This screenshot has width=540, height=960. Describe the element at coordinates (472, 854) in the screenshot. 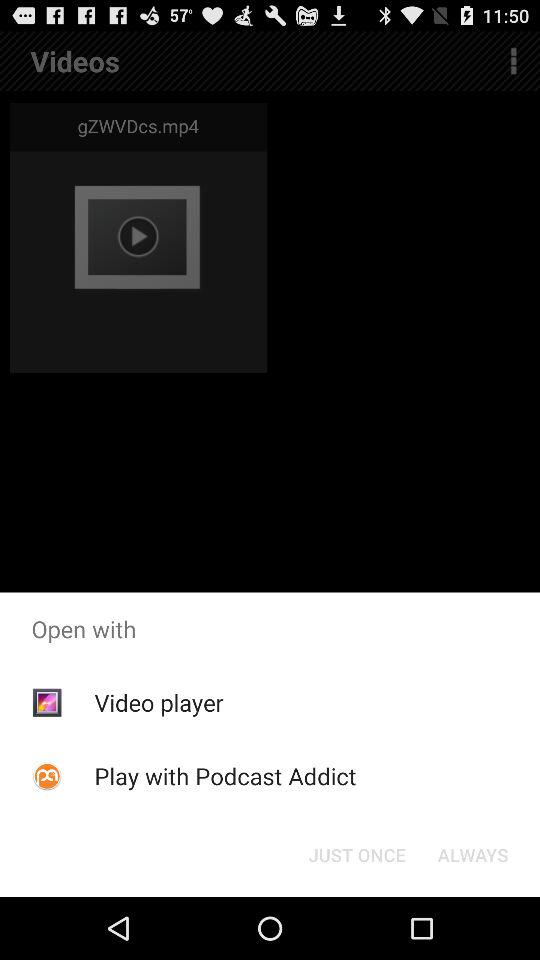

I see `press the always item` at that location.